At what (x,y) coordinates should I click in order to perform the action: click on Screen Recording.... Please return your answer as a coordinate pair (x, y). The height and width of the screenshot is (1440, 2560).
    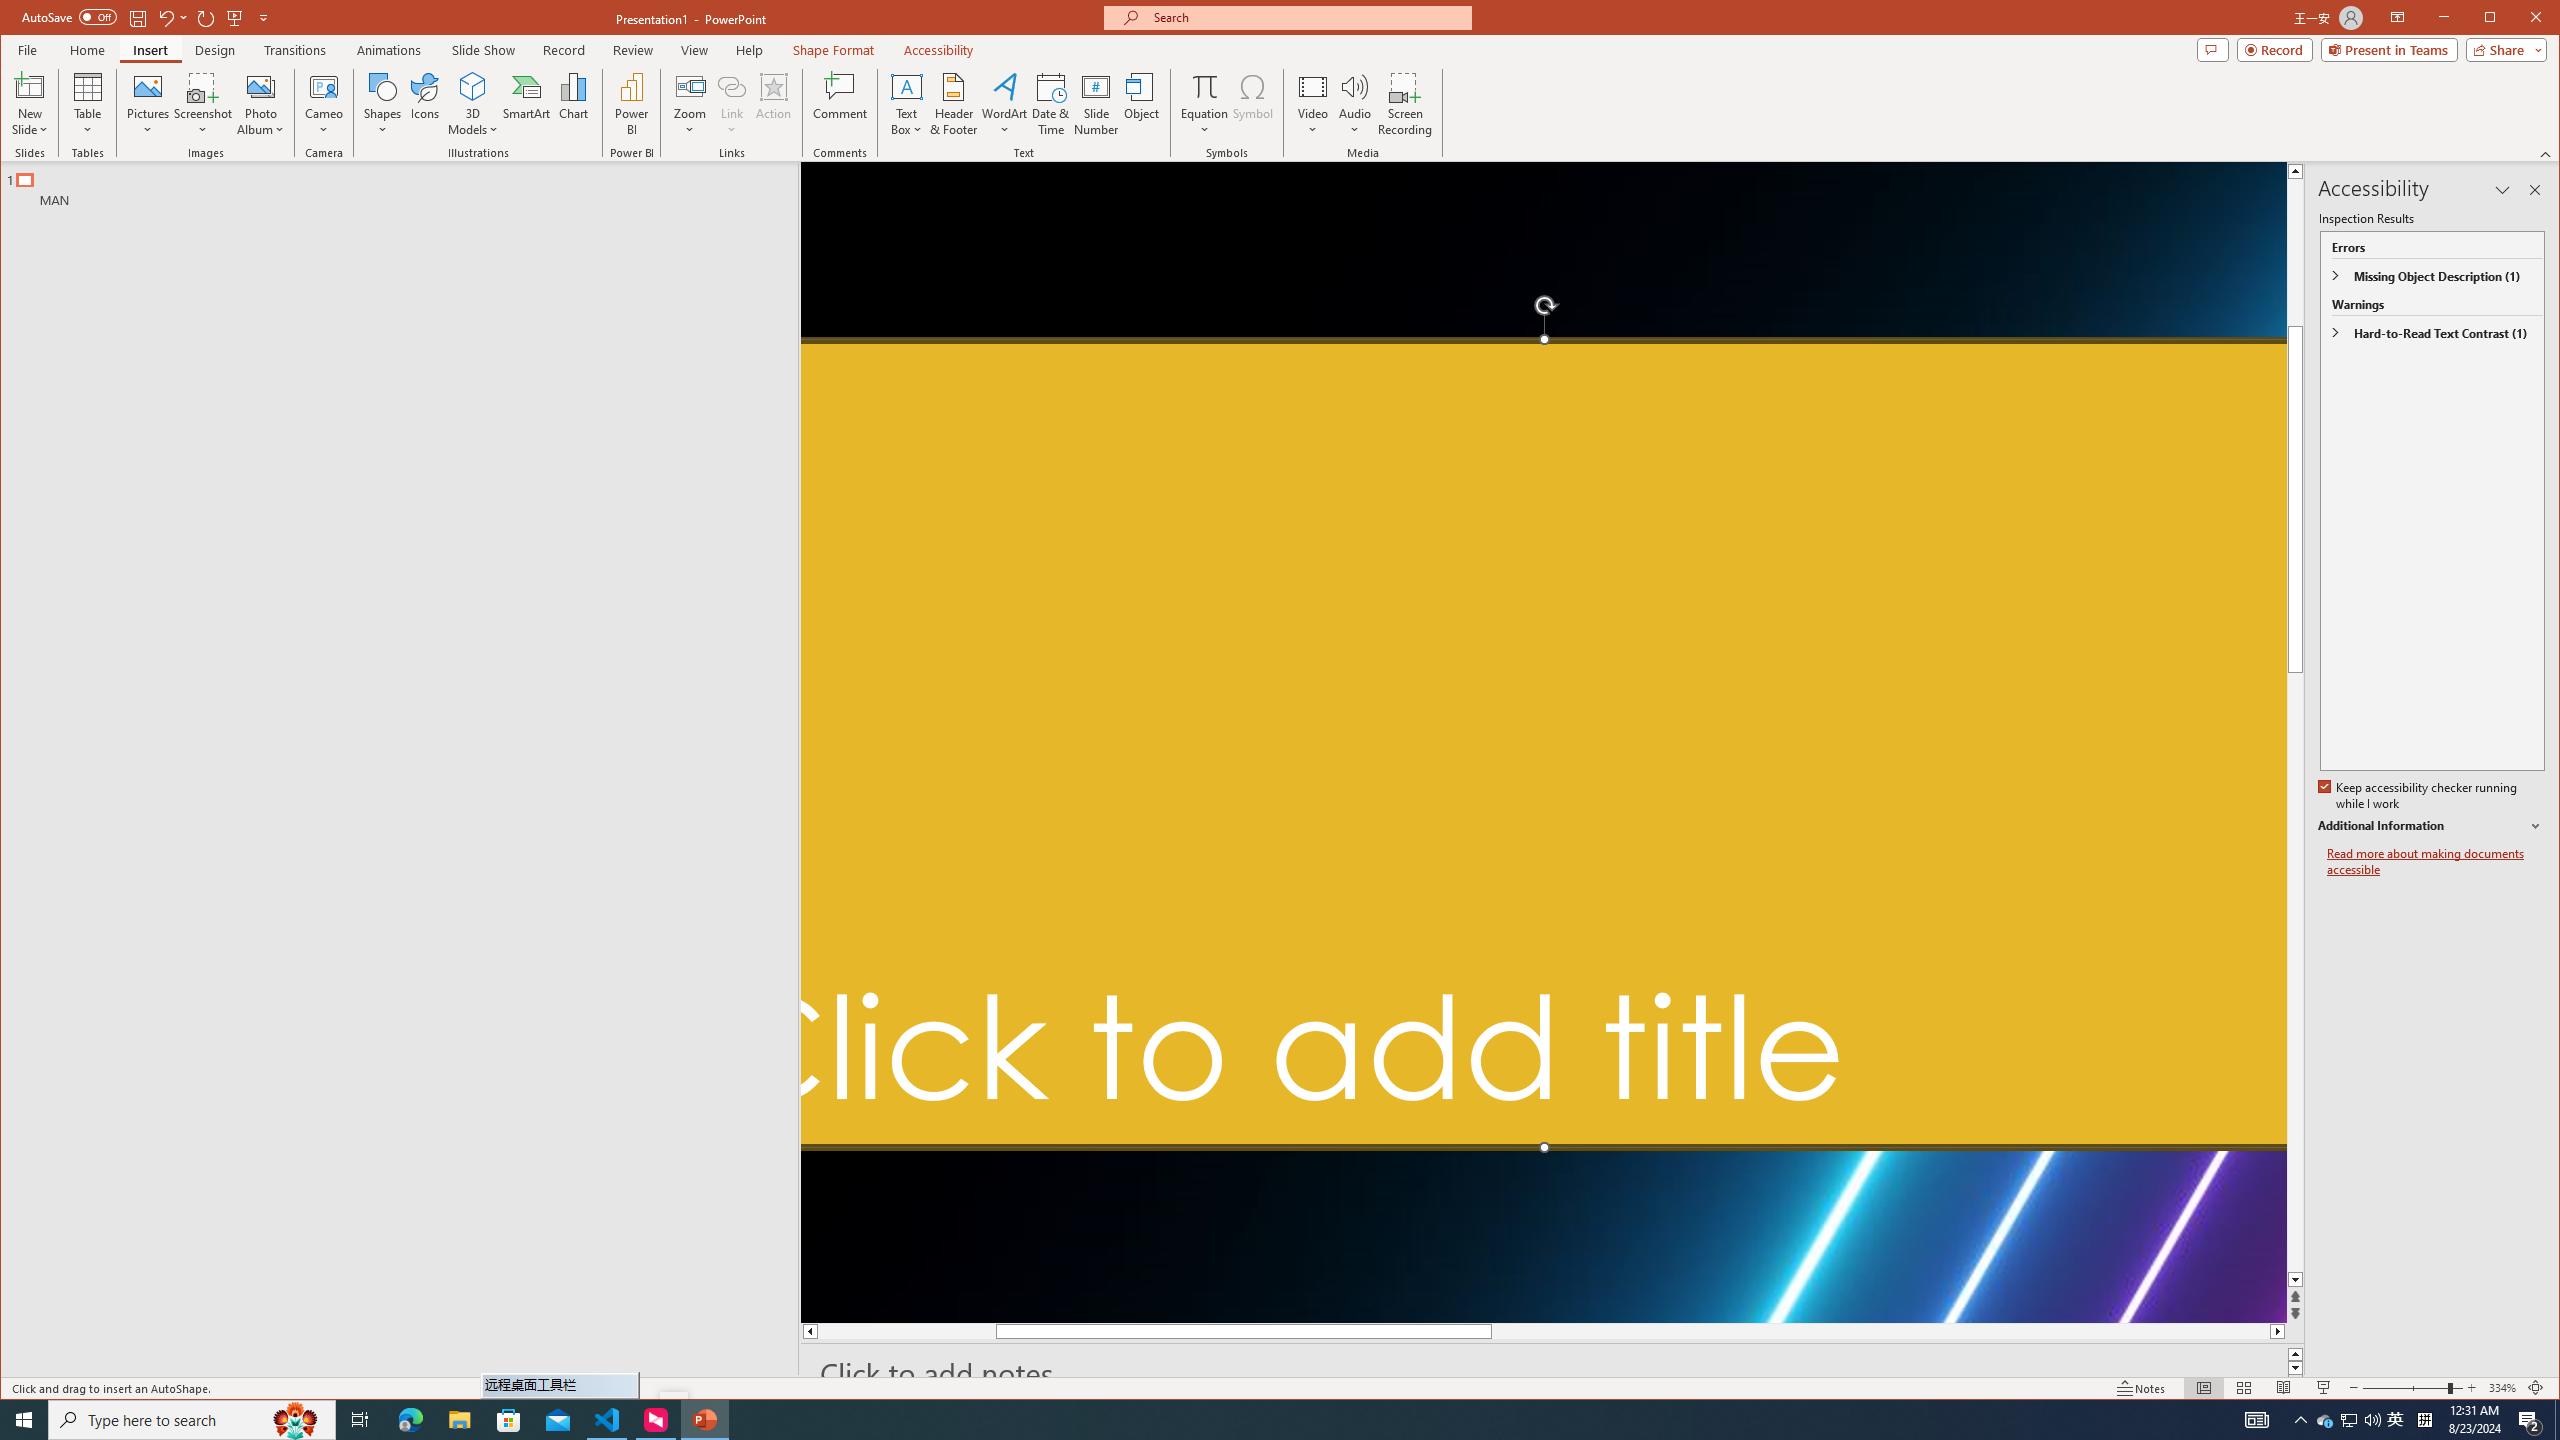
    Looking at the image, I should click on (1406, 104).